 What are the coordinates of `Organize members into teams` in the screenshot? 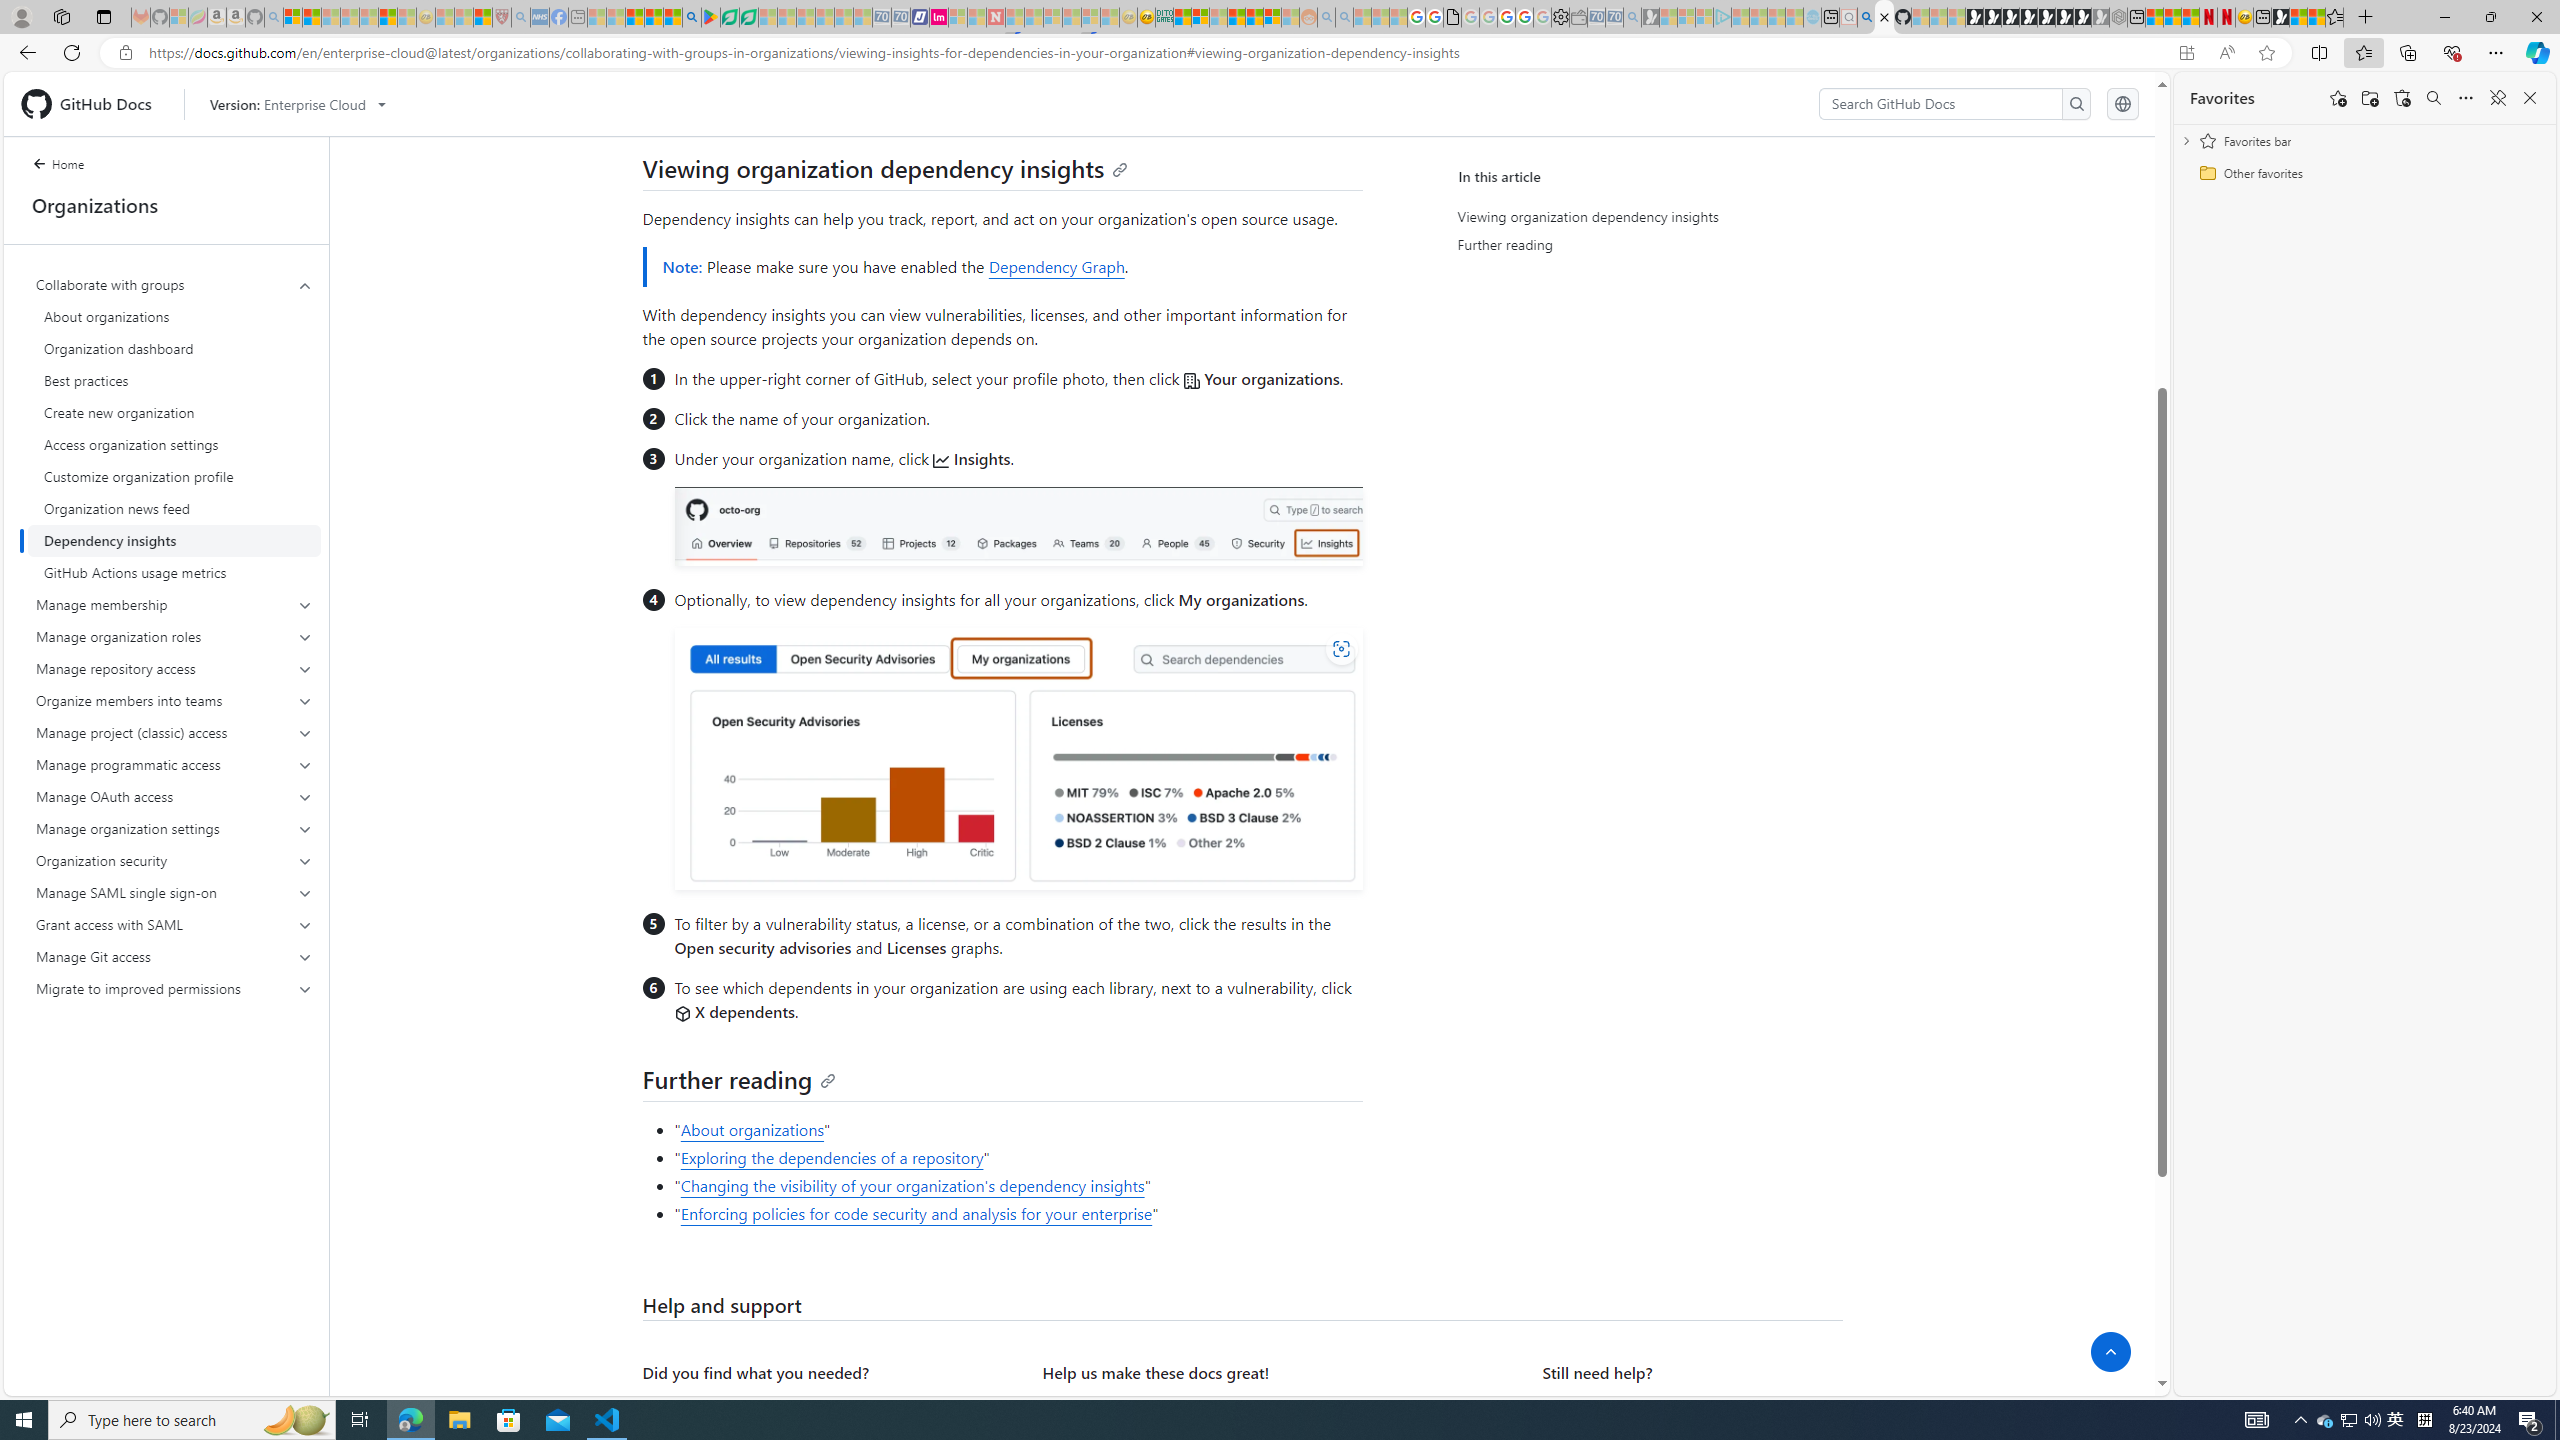 It's located at (174, 701).